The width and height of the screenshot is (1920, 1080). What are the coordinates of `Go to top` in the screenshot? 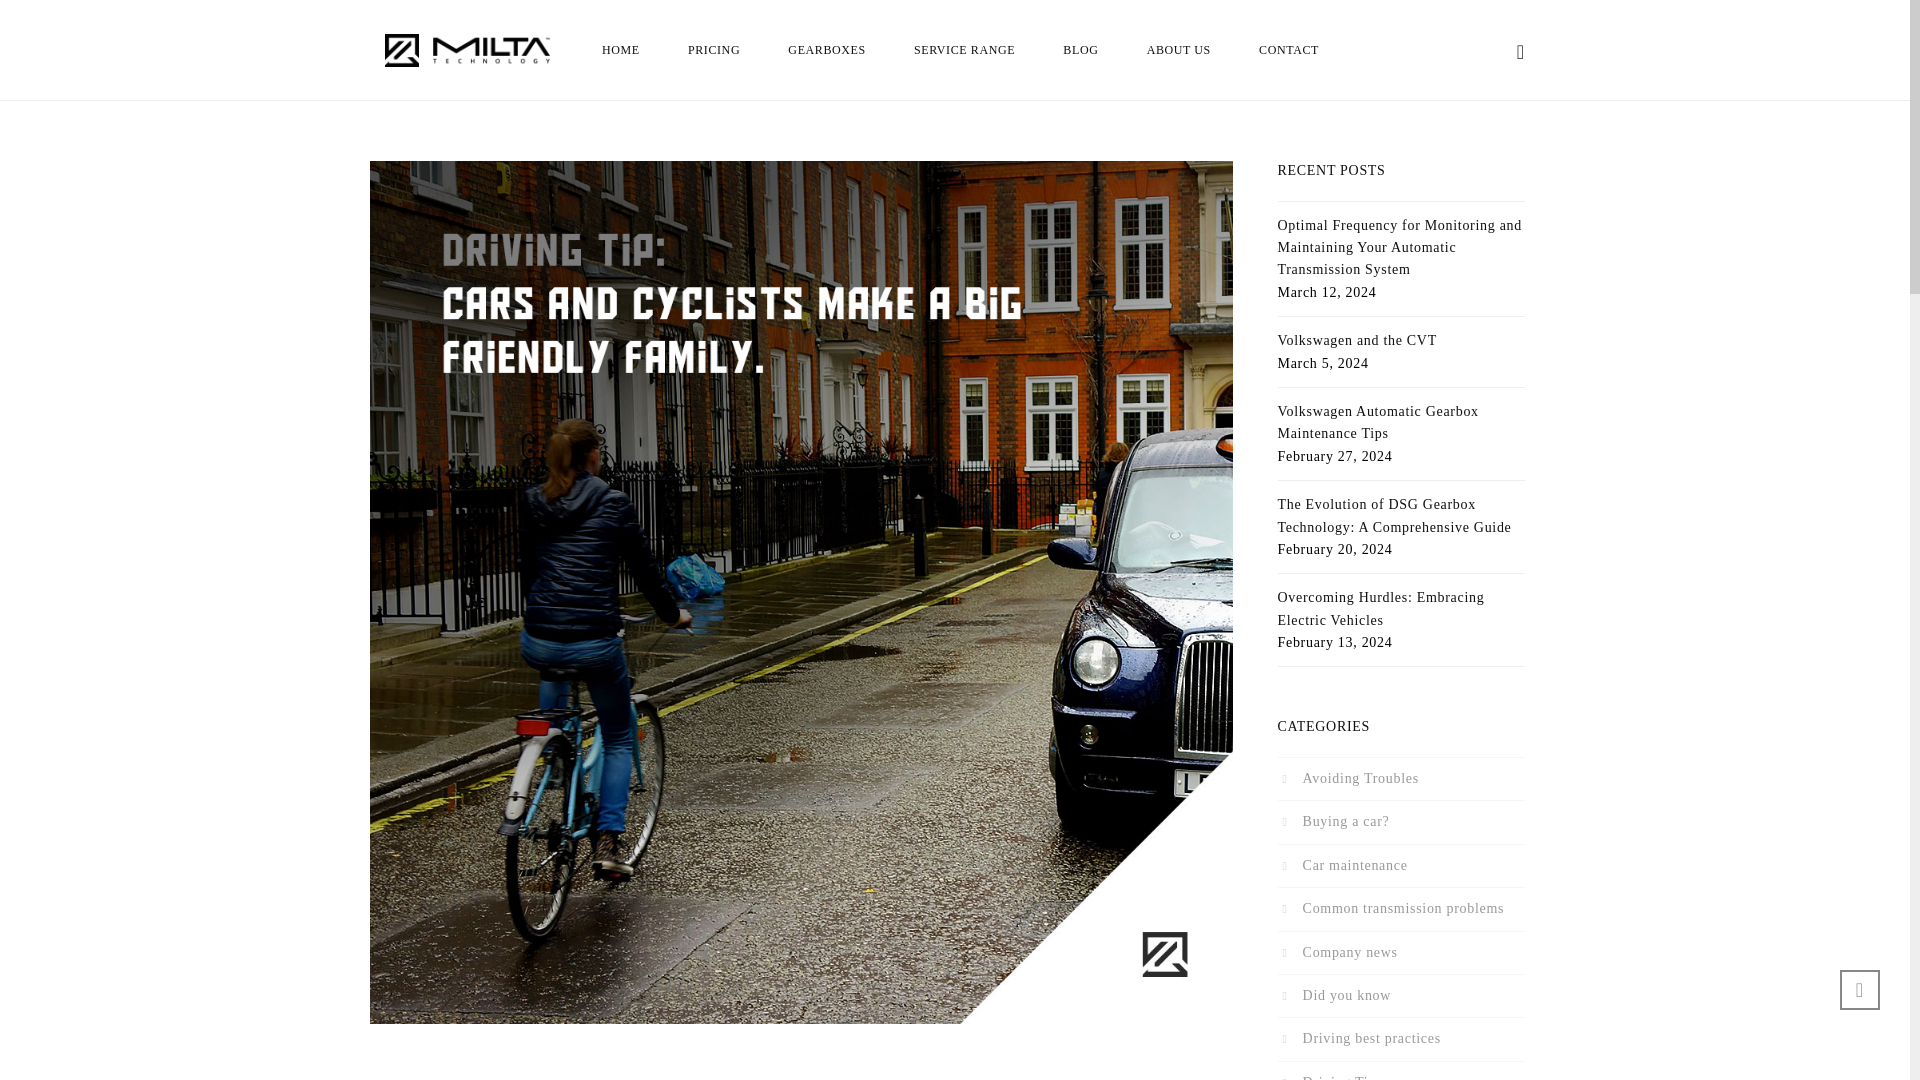 It's located at (1859, 989).